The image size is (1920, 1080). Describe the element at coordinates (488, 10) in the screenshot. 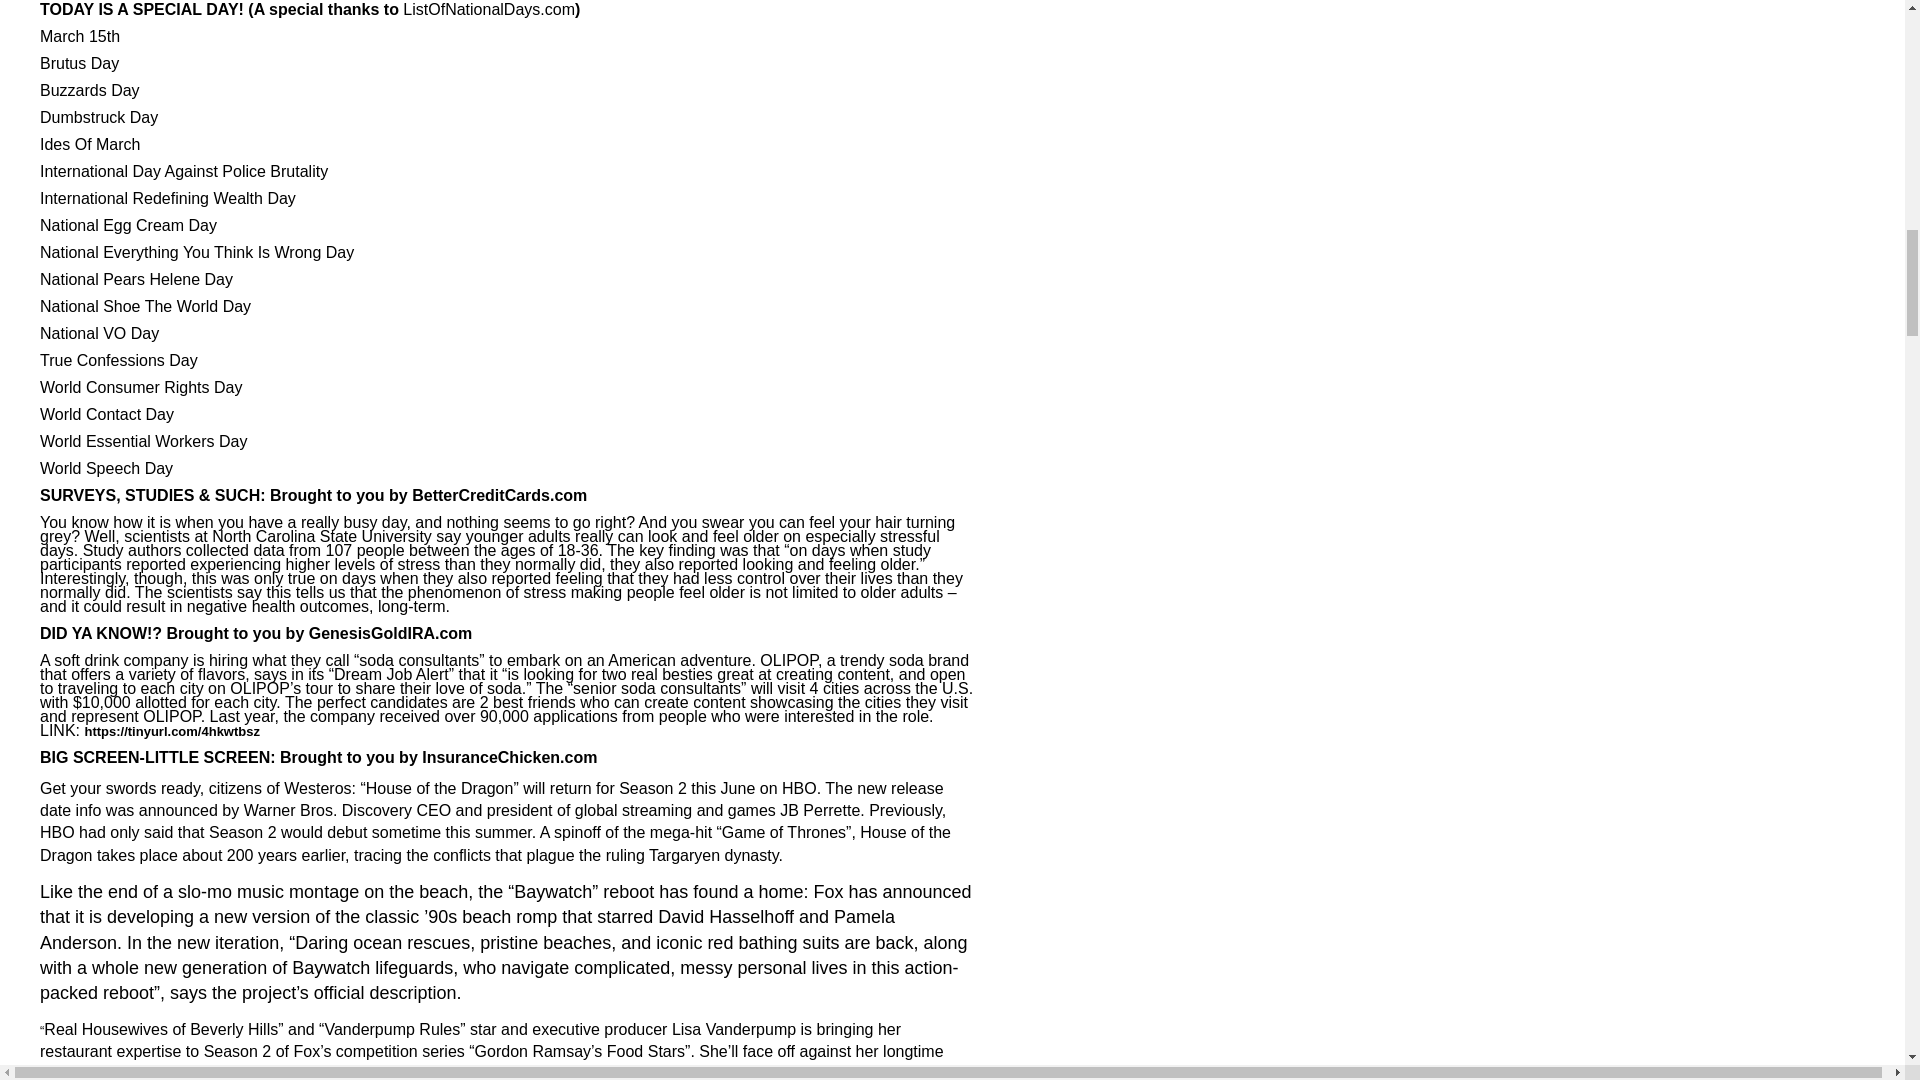

I see `ListOfNationalDays.com` at that location.